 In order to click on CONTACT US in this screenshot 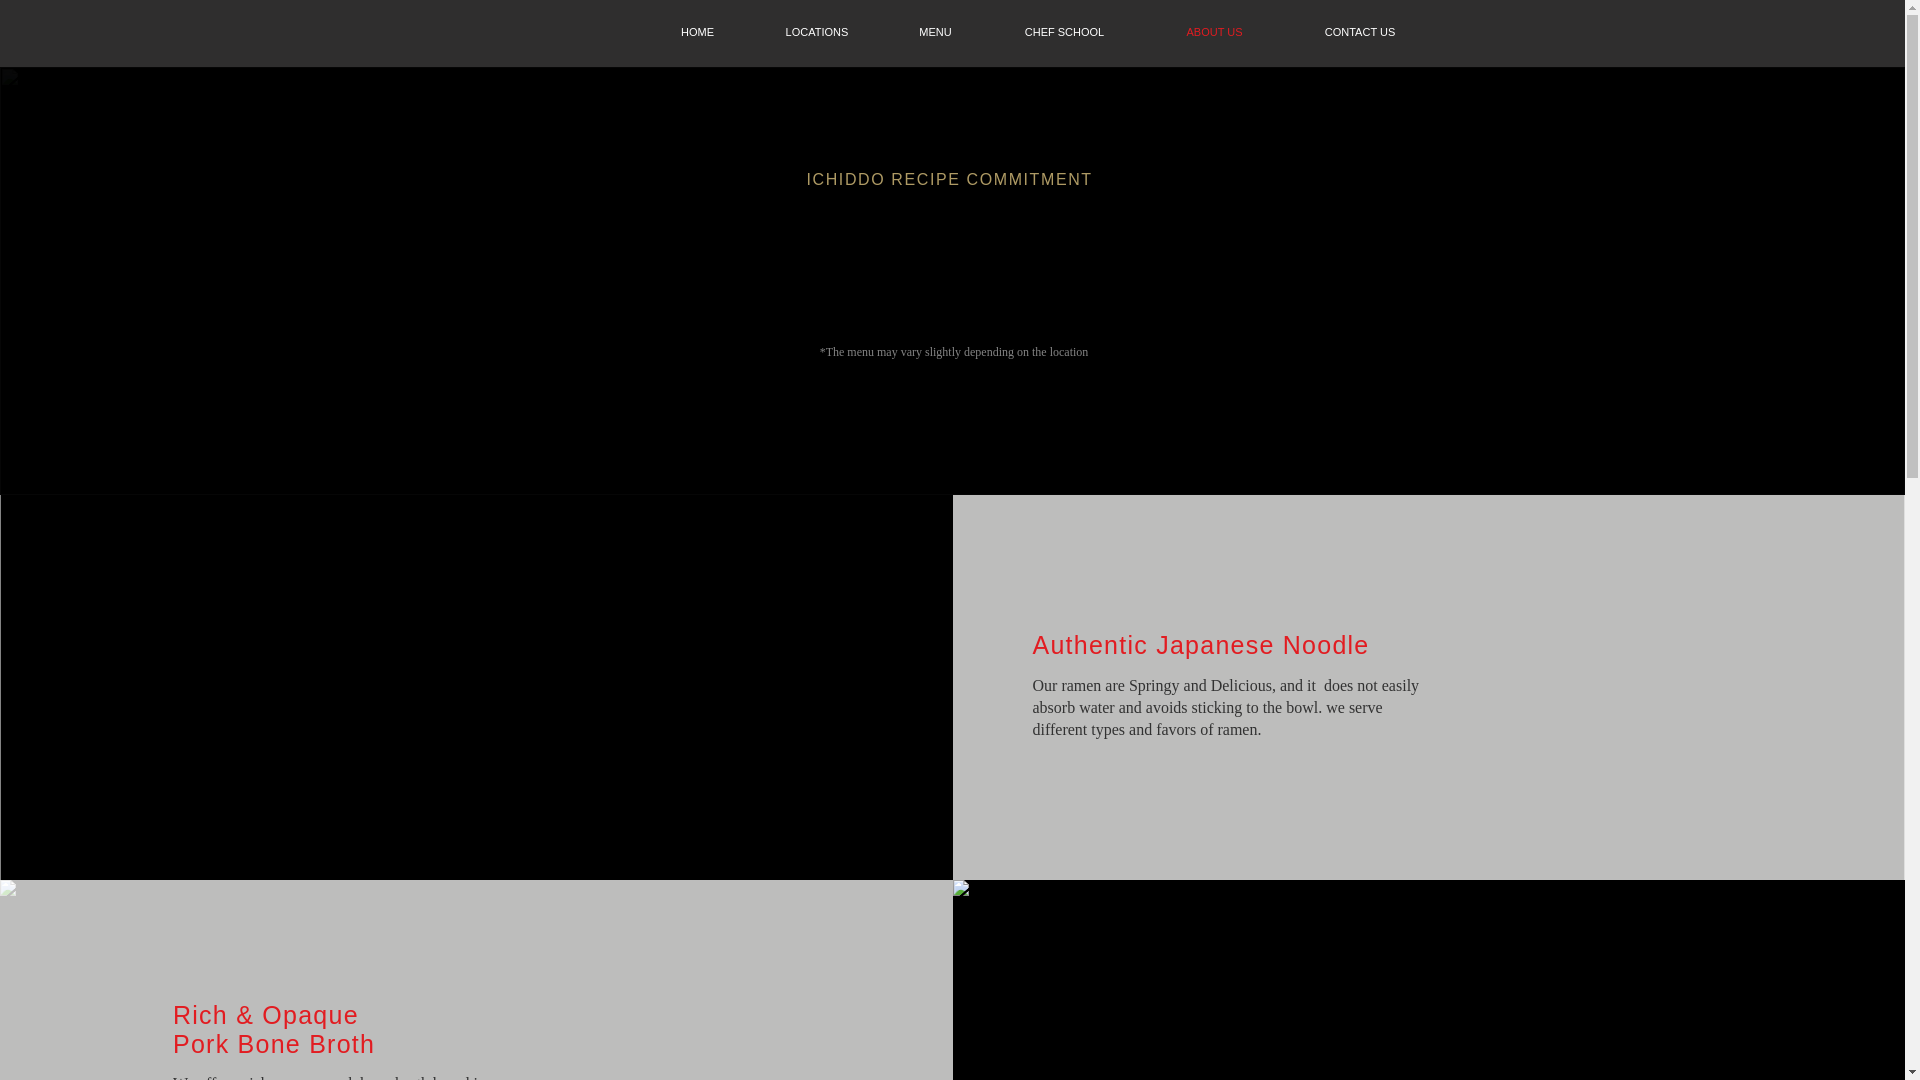, I will do `click(1360, 32)`.